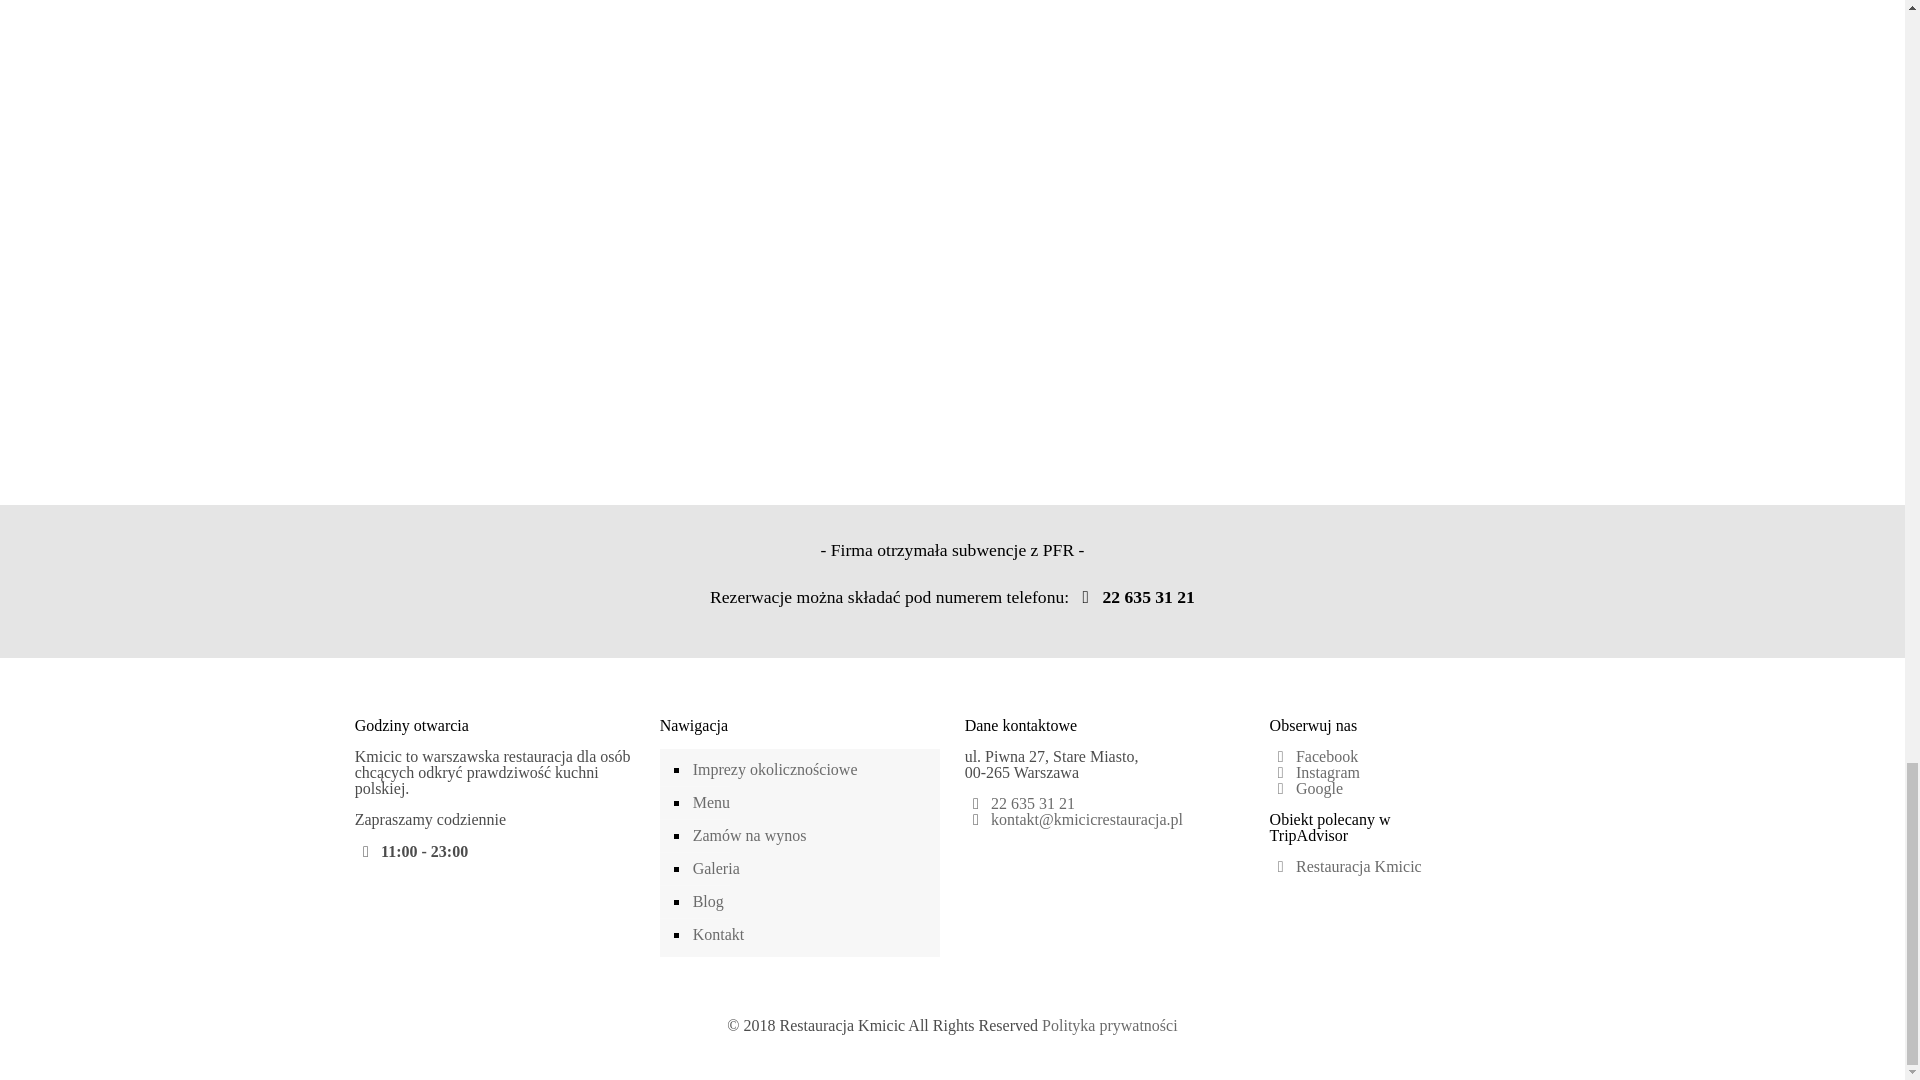 This screenshot has height=1080, width=1920. What do you see at coordinates (810, 902) in the screenshot?
I see `Blog` at bounding box center [810, 902].